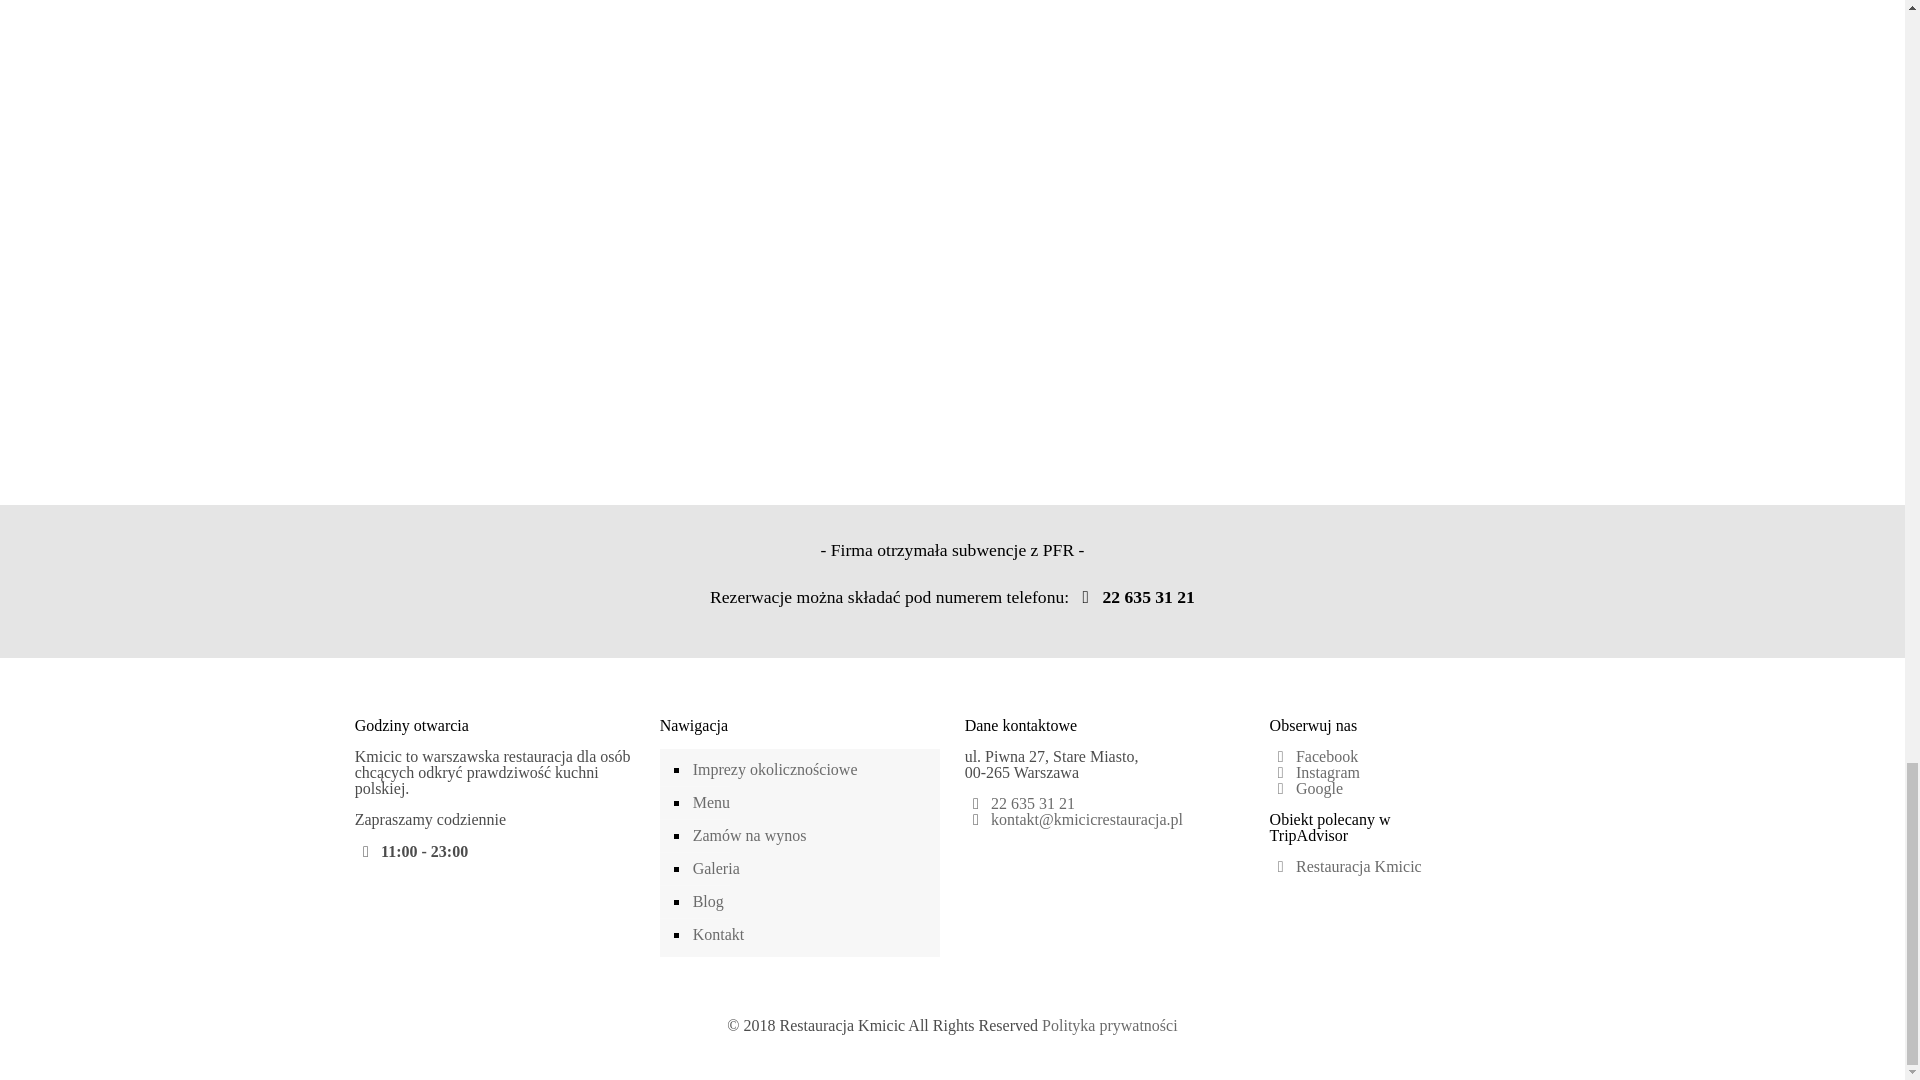 This screenshot has height=1080, width=1920. What do you see at coordinates (810, 902) in the screenshot?
I see `Blog` at bounding box center [810, 902].